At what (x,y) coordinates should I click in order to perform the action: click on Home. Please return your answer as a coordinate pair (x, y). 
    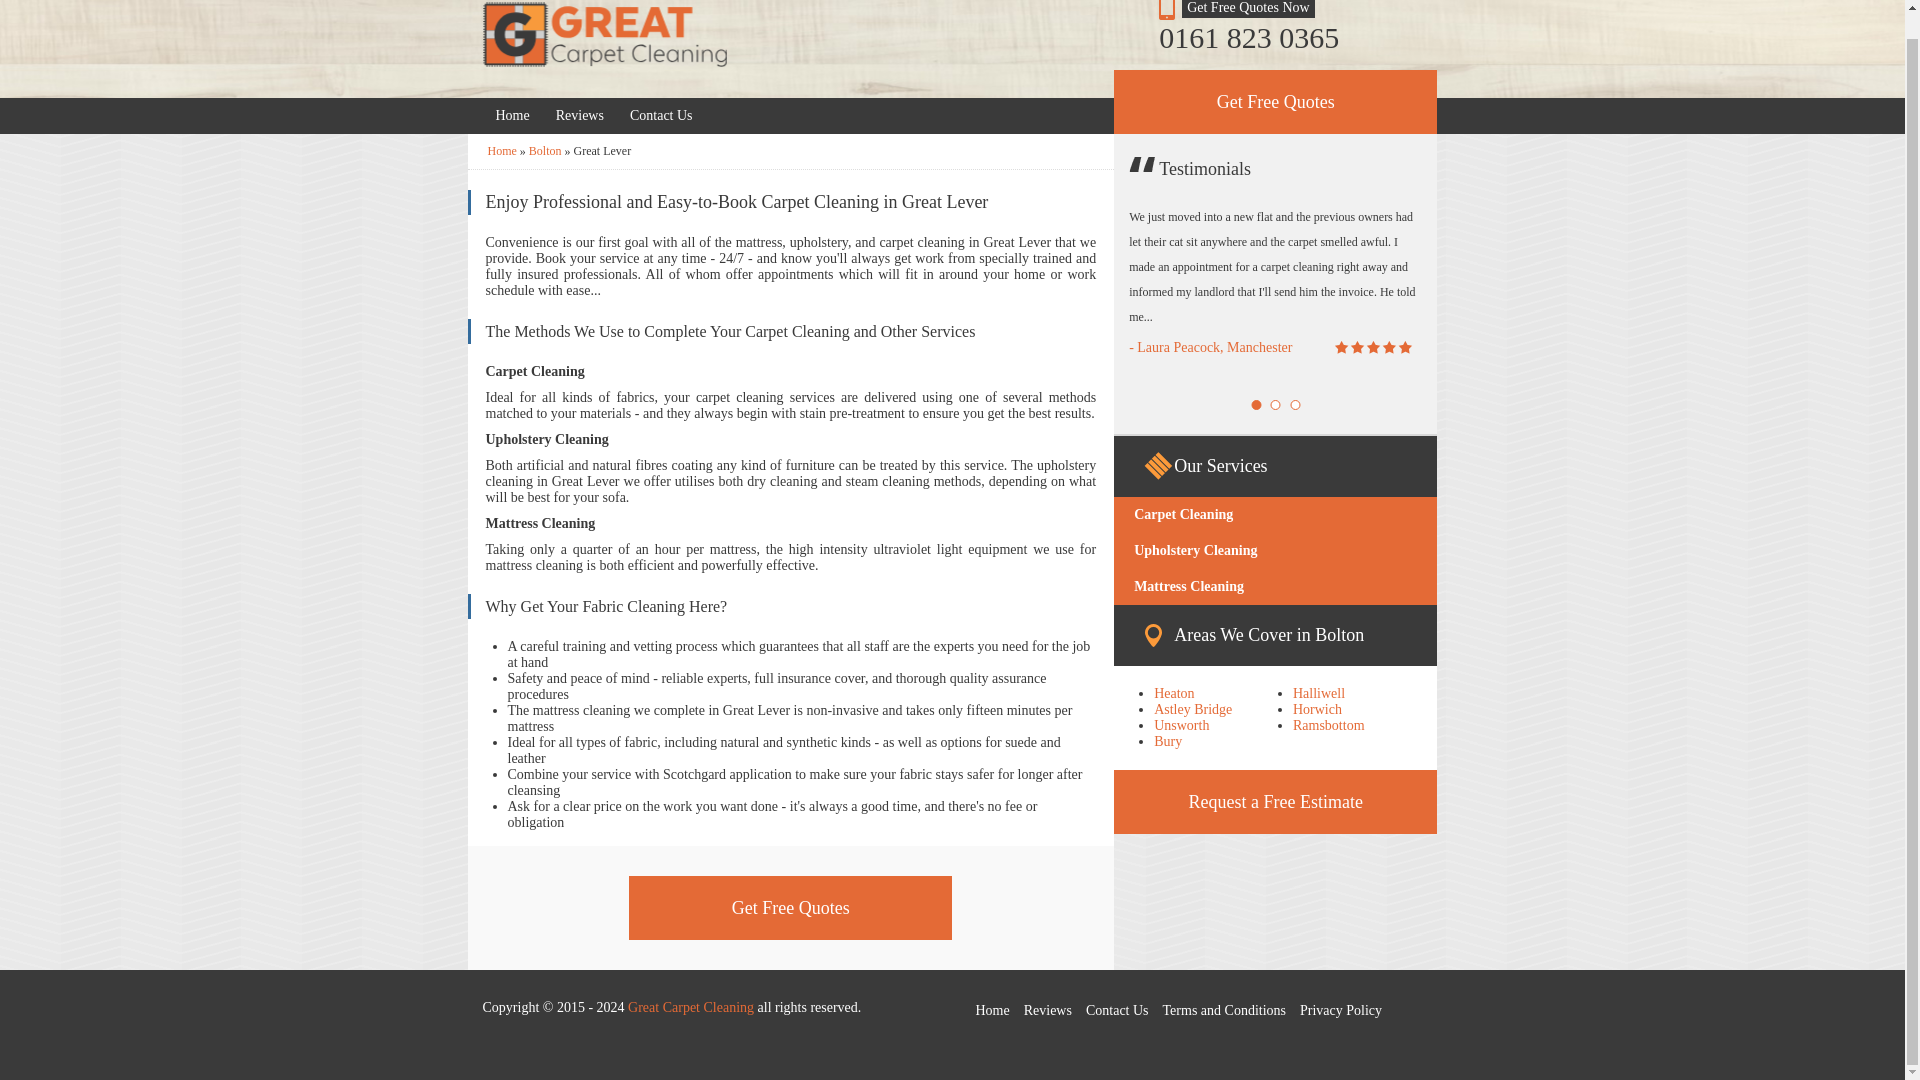
    Looking at the image, I should click on (511, 116).